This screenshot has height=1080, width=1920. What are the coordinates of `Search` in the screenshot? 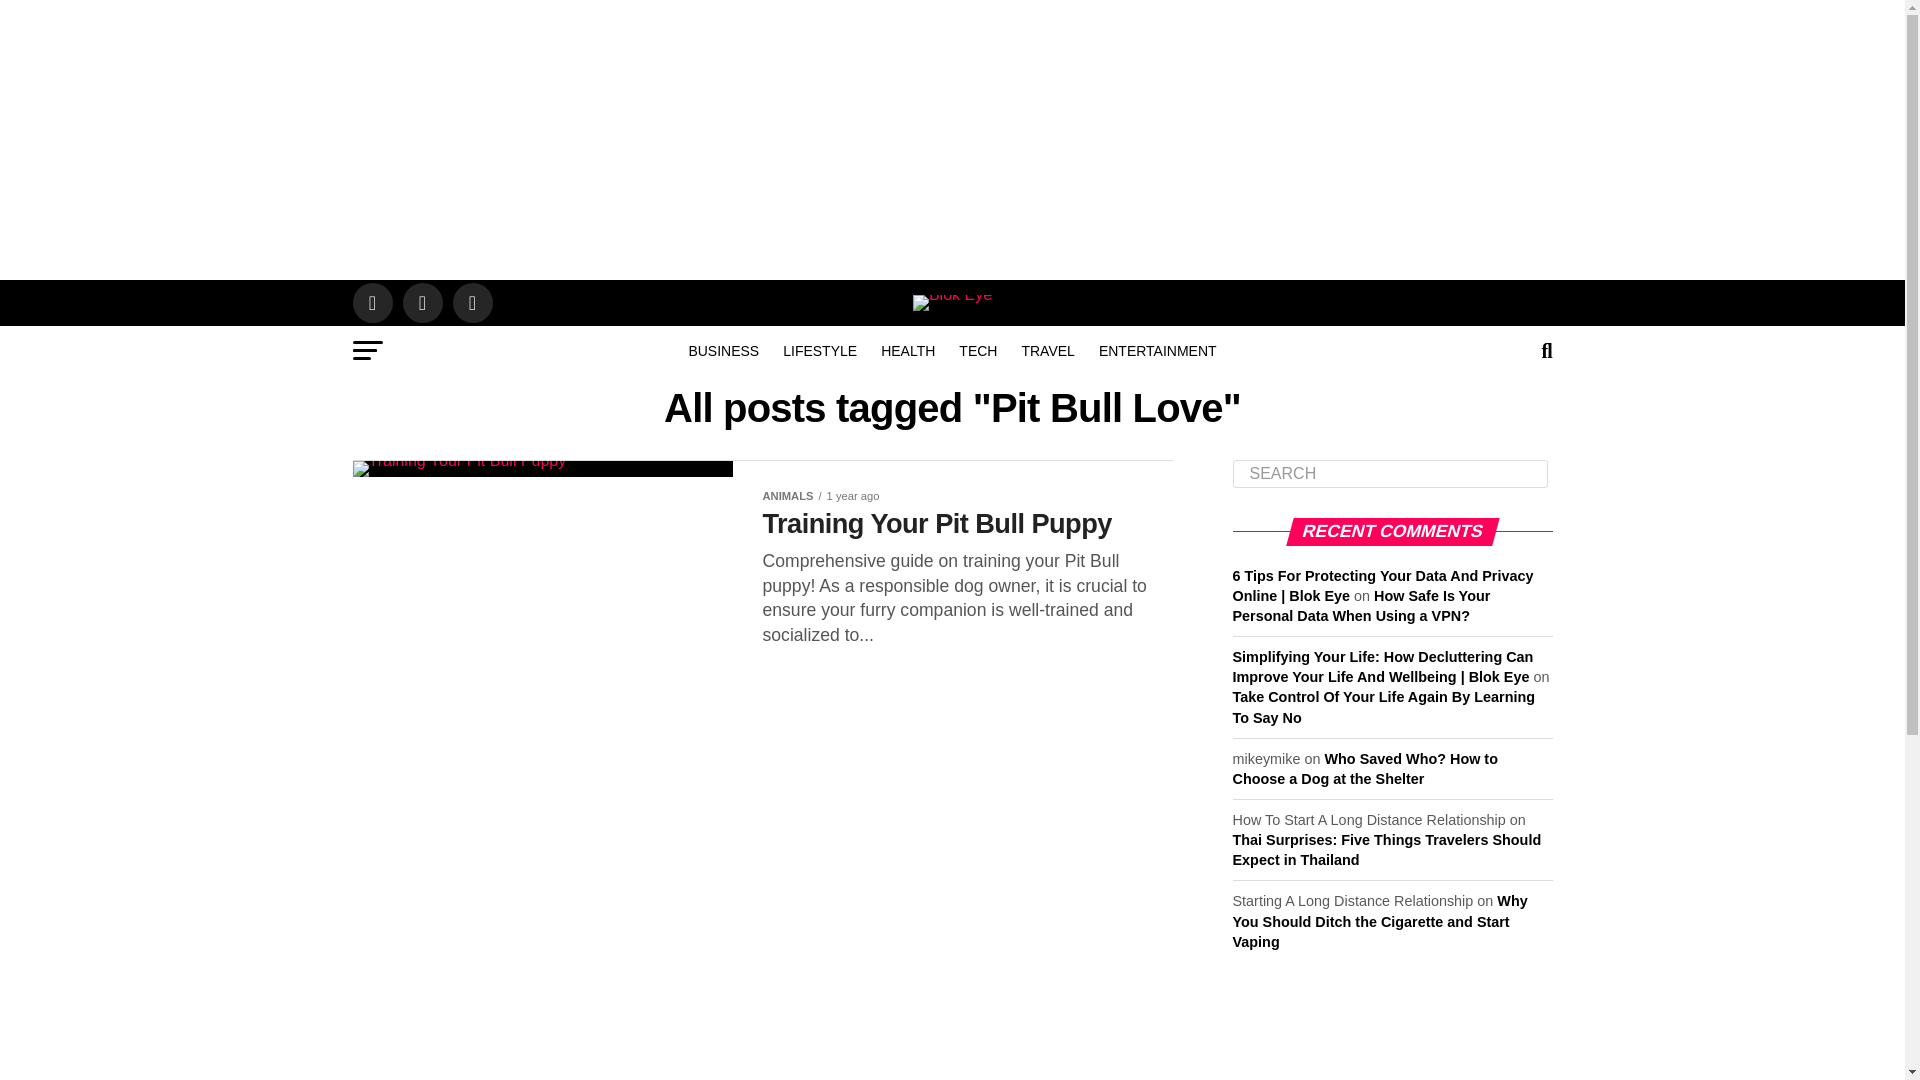 It's located at (1390, 474).